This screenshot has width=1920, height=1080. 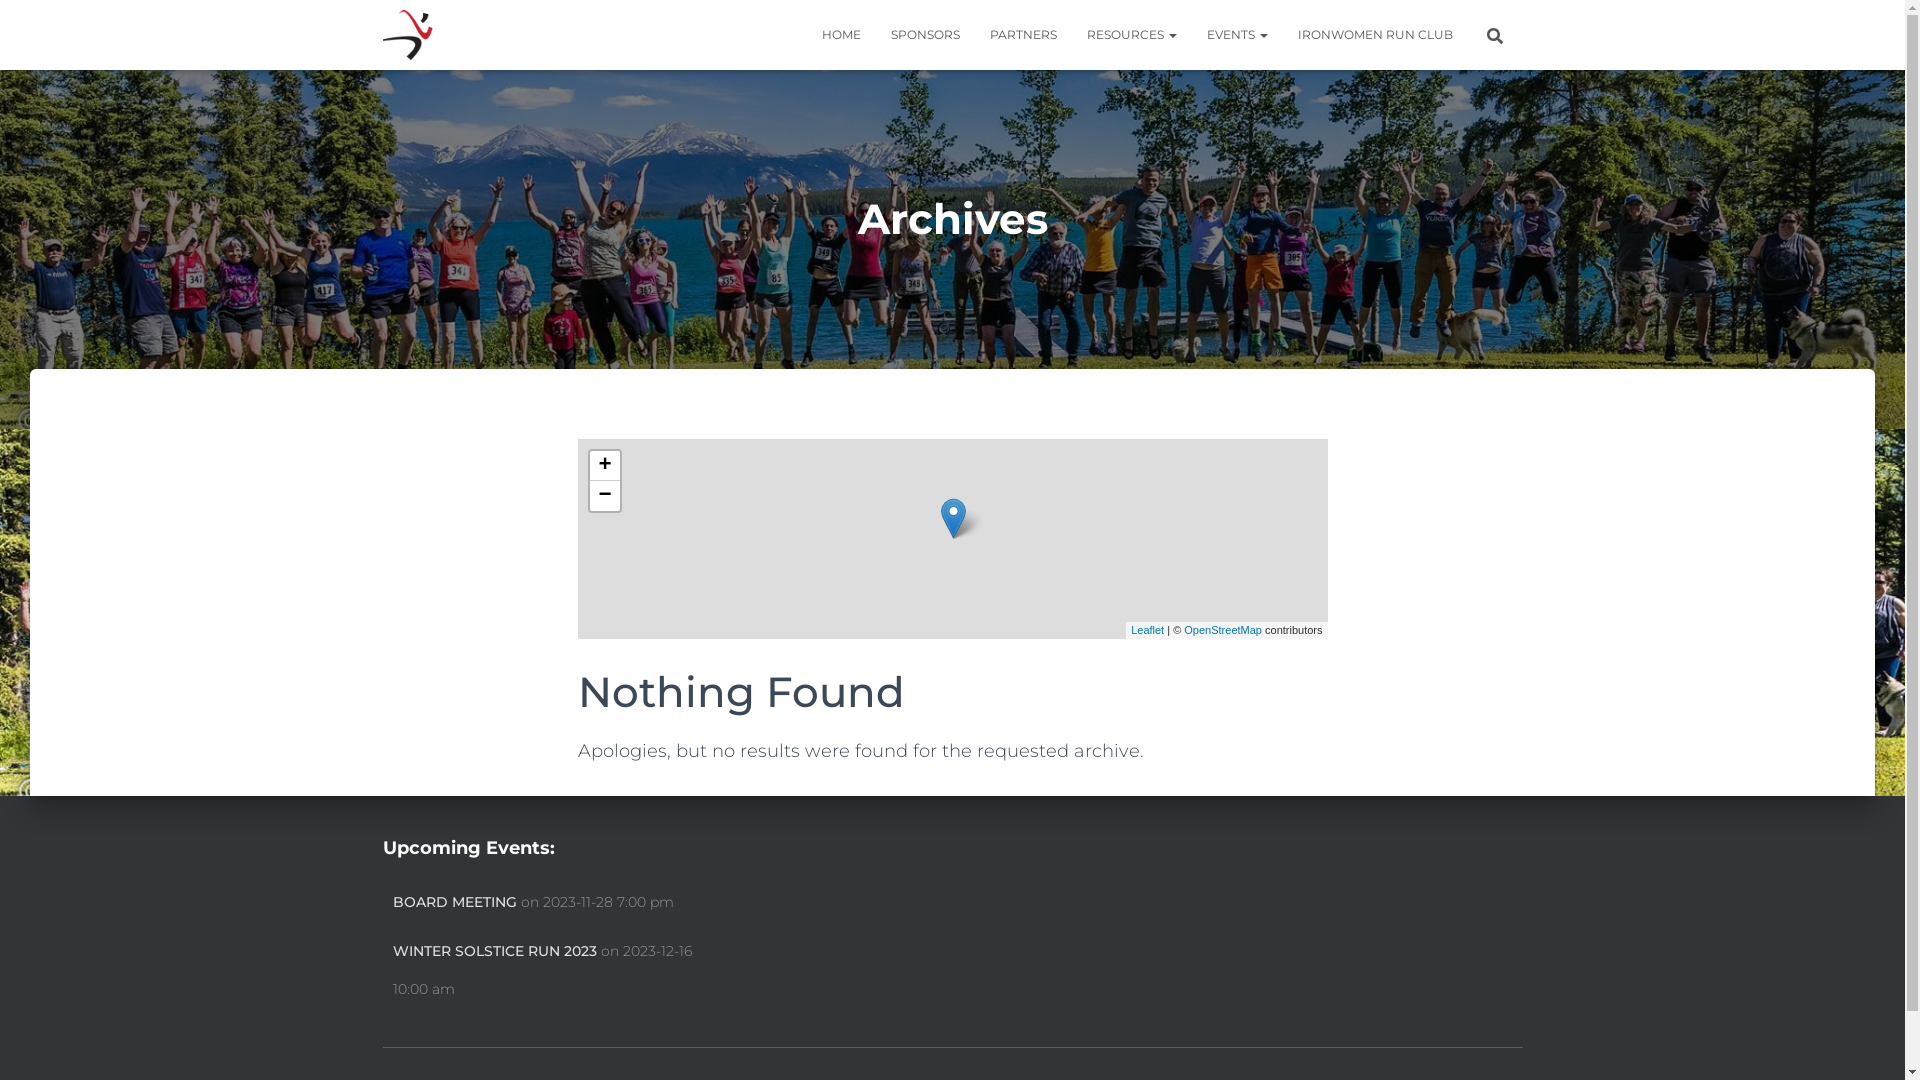 What do you see at coordinates (926, 35) in the screenshot?
I see `SPONSORS` at bounding box center [926, 35].